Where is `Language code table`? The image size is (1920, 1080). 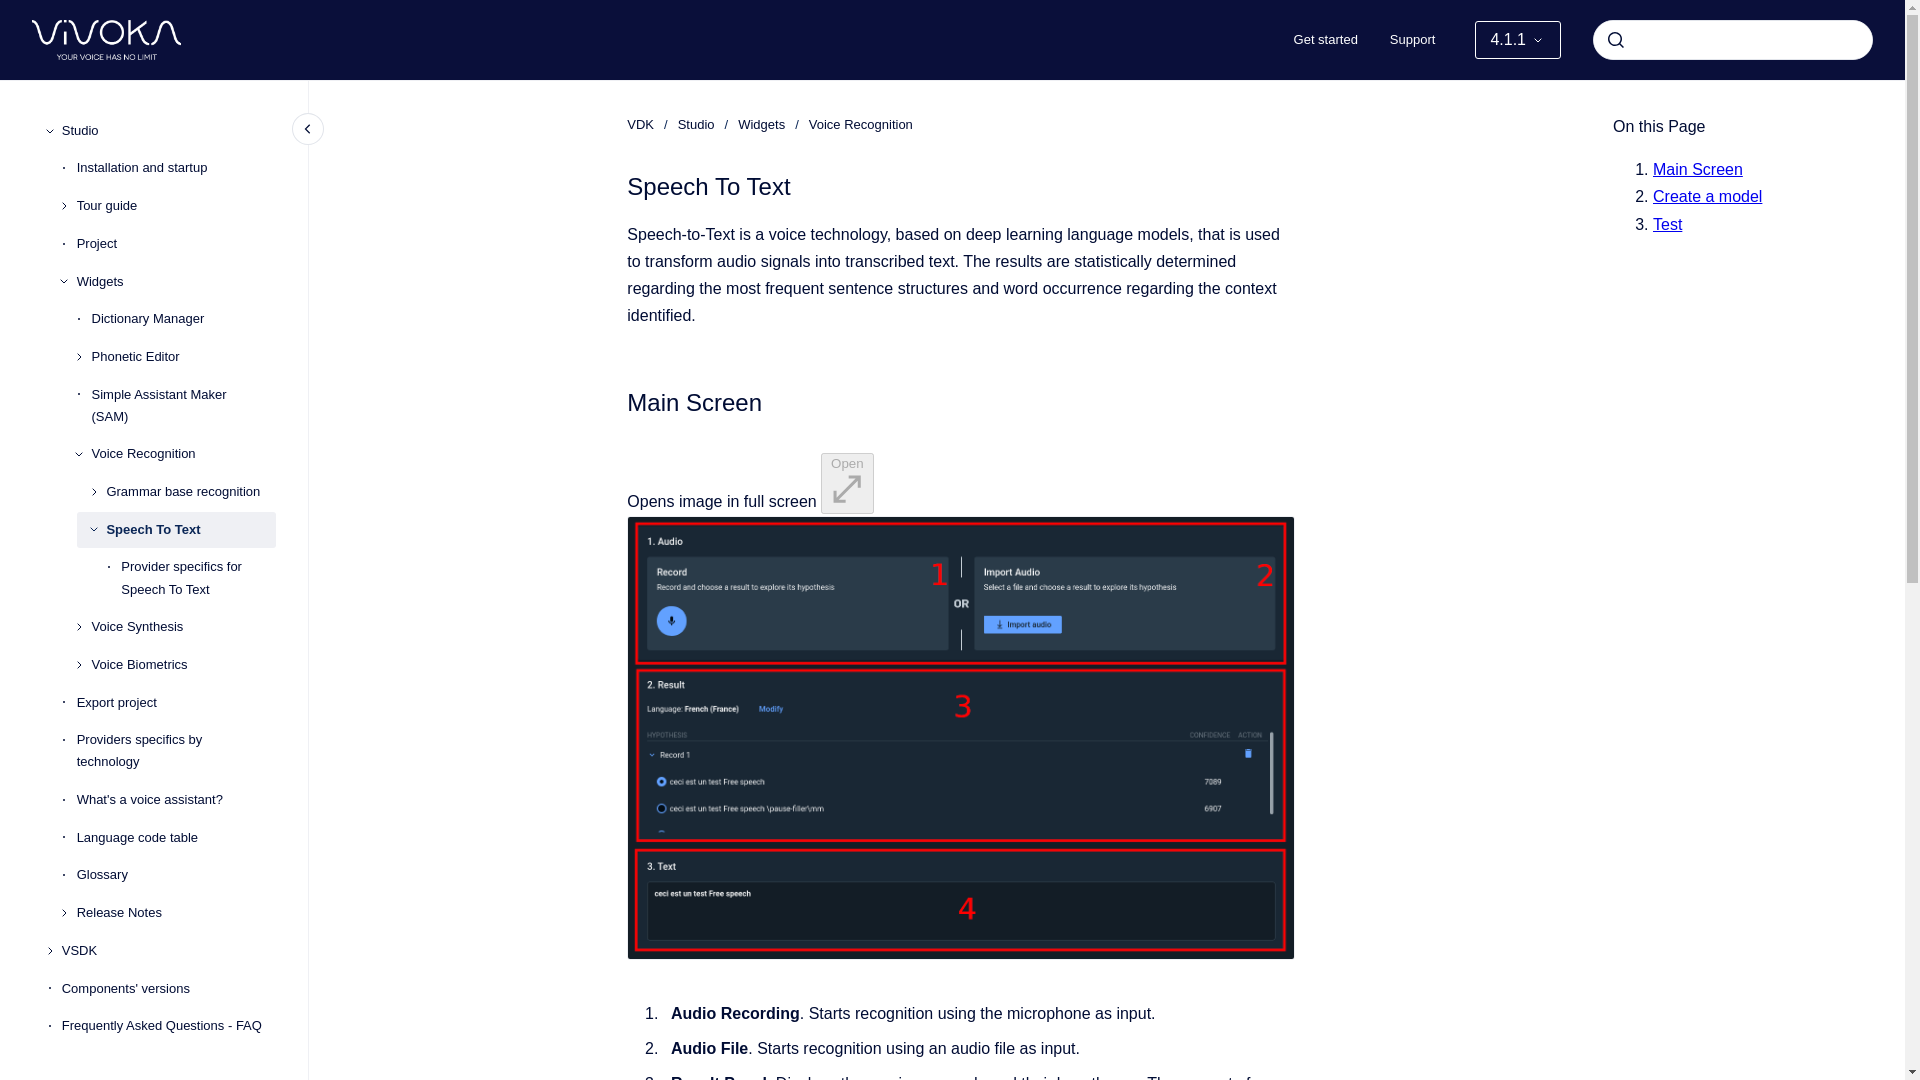 Language code table is located at coordinates (176, 838).